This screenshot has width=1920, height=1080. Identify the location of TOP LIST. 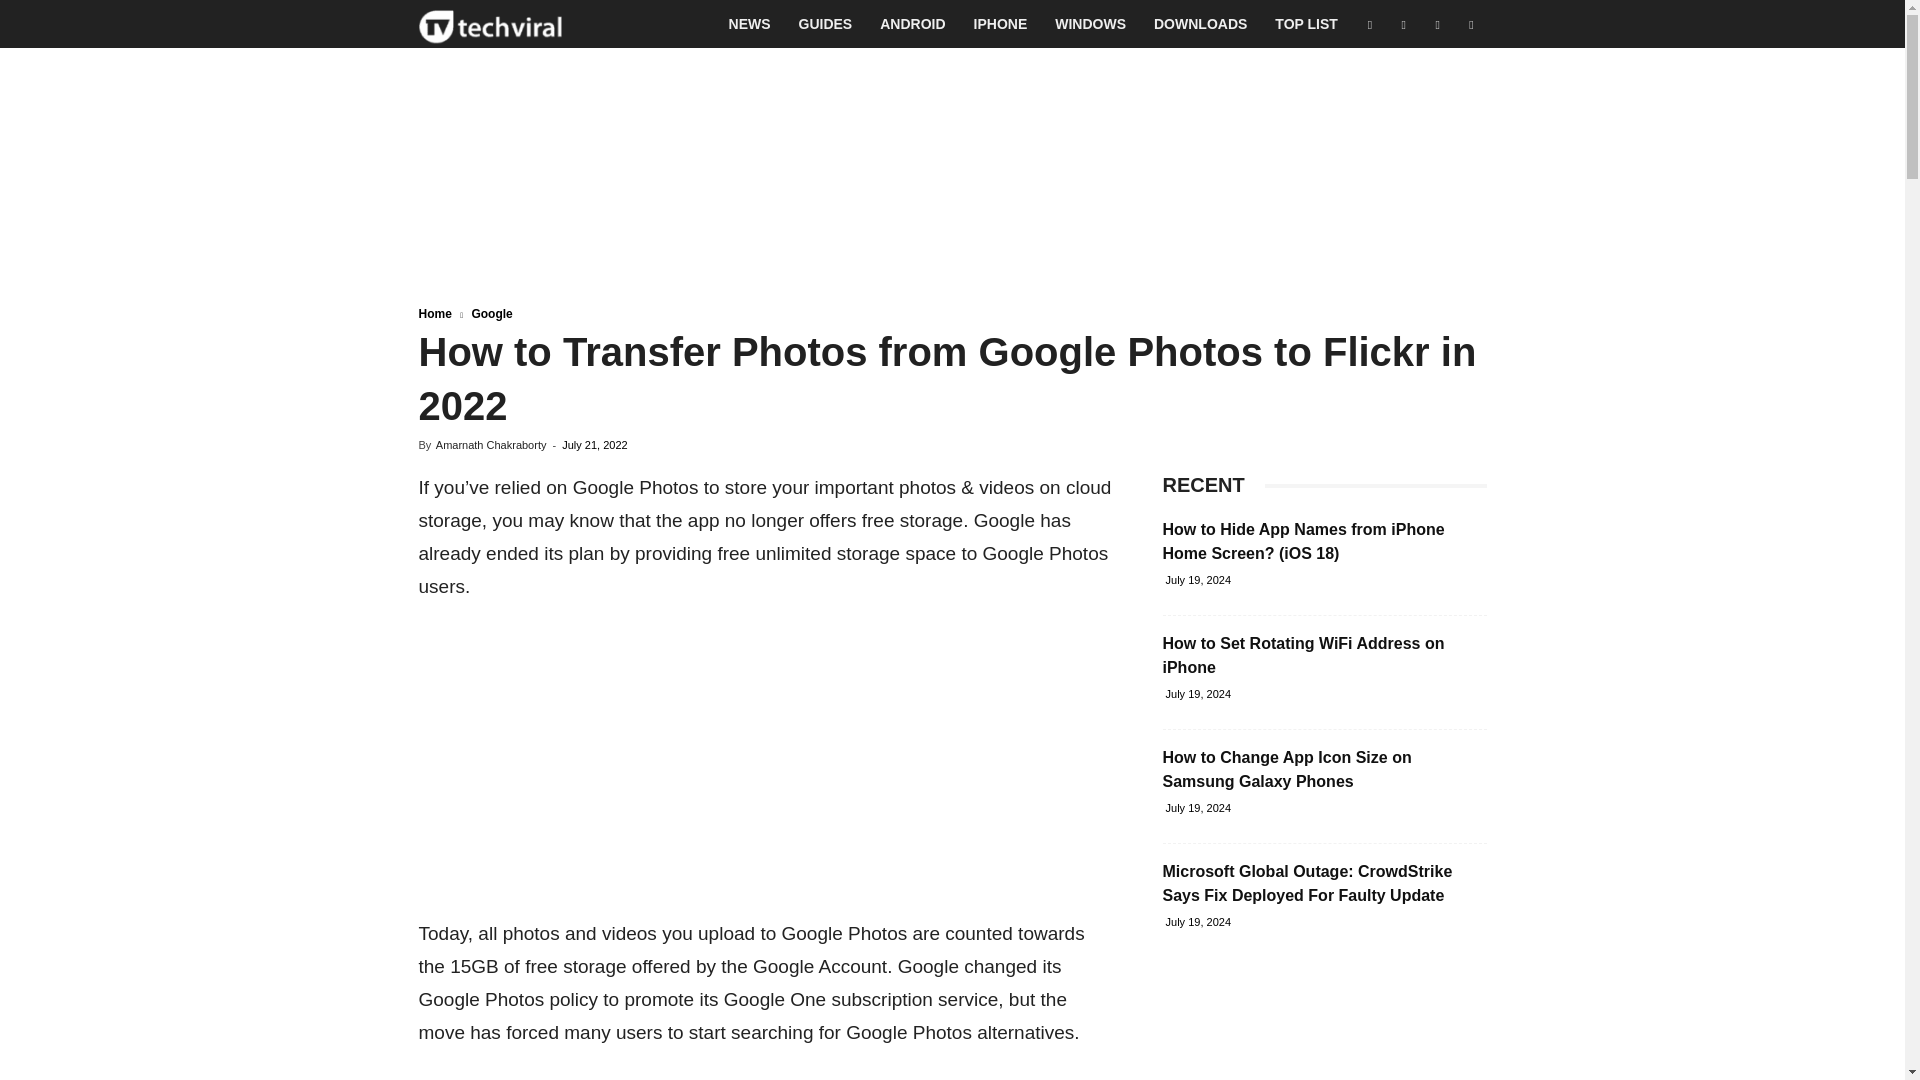
(1306, 24).